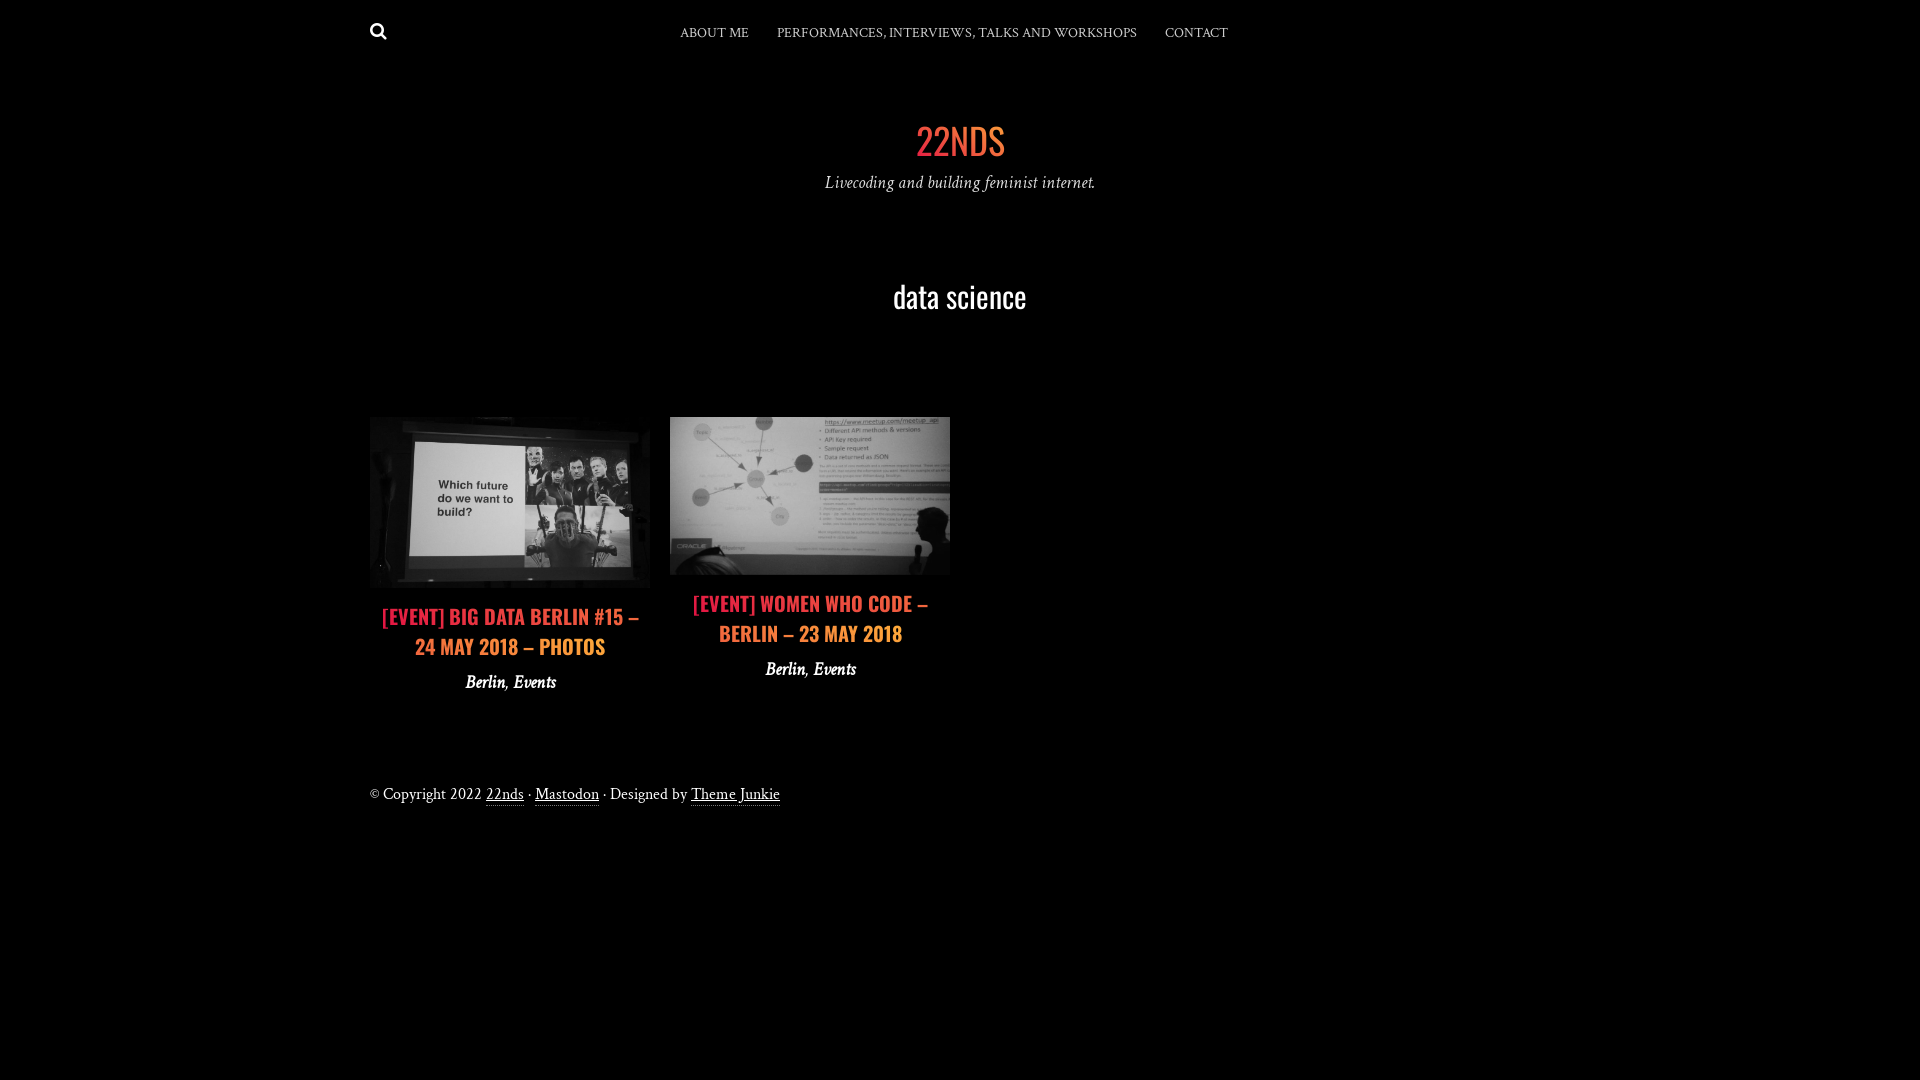 The image size is (1920, 1080). What do you see at coordinates (534, 682) in the screenshot?
I see `Events` at bounding box center [534, 682].